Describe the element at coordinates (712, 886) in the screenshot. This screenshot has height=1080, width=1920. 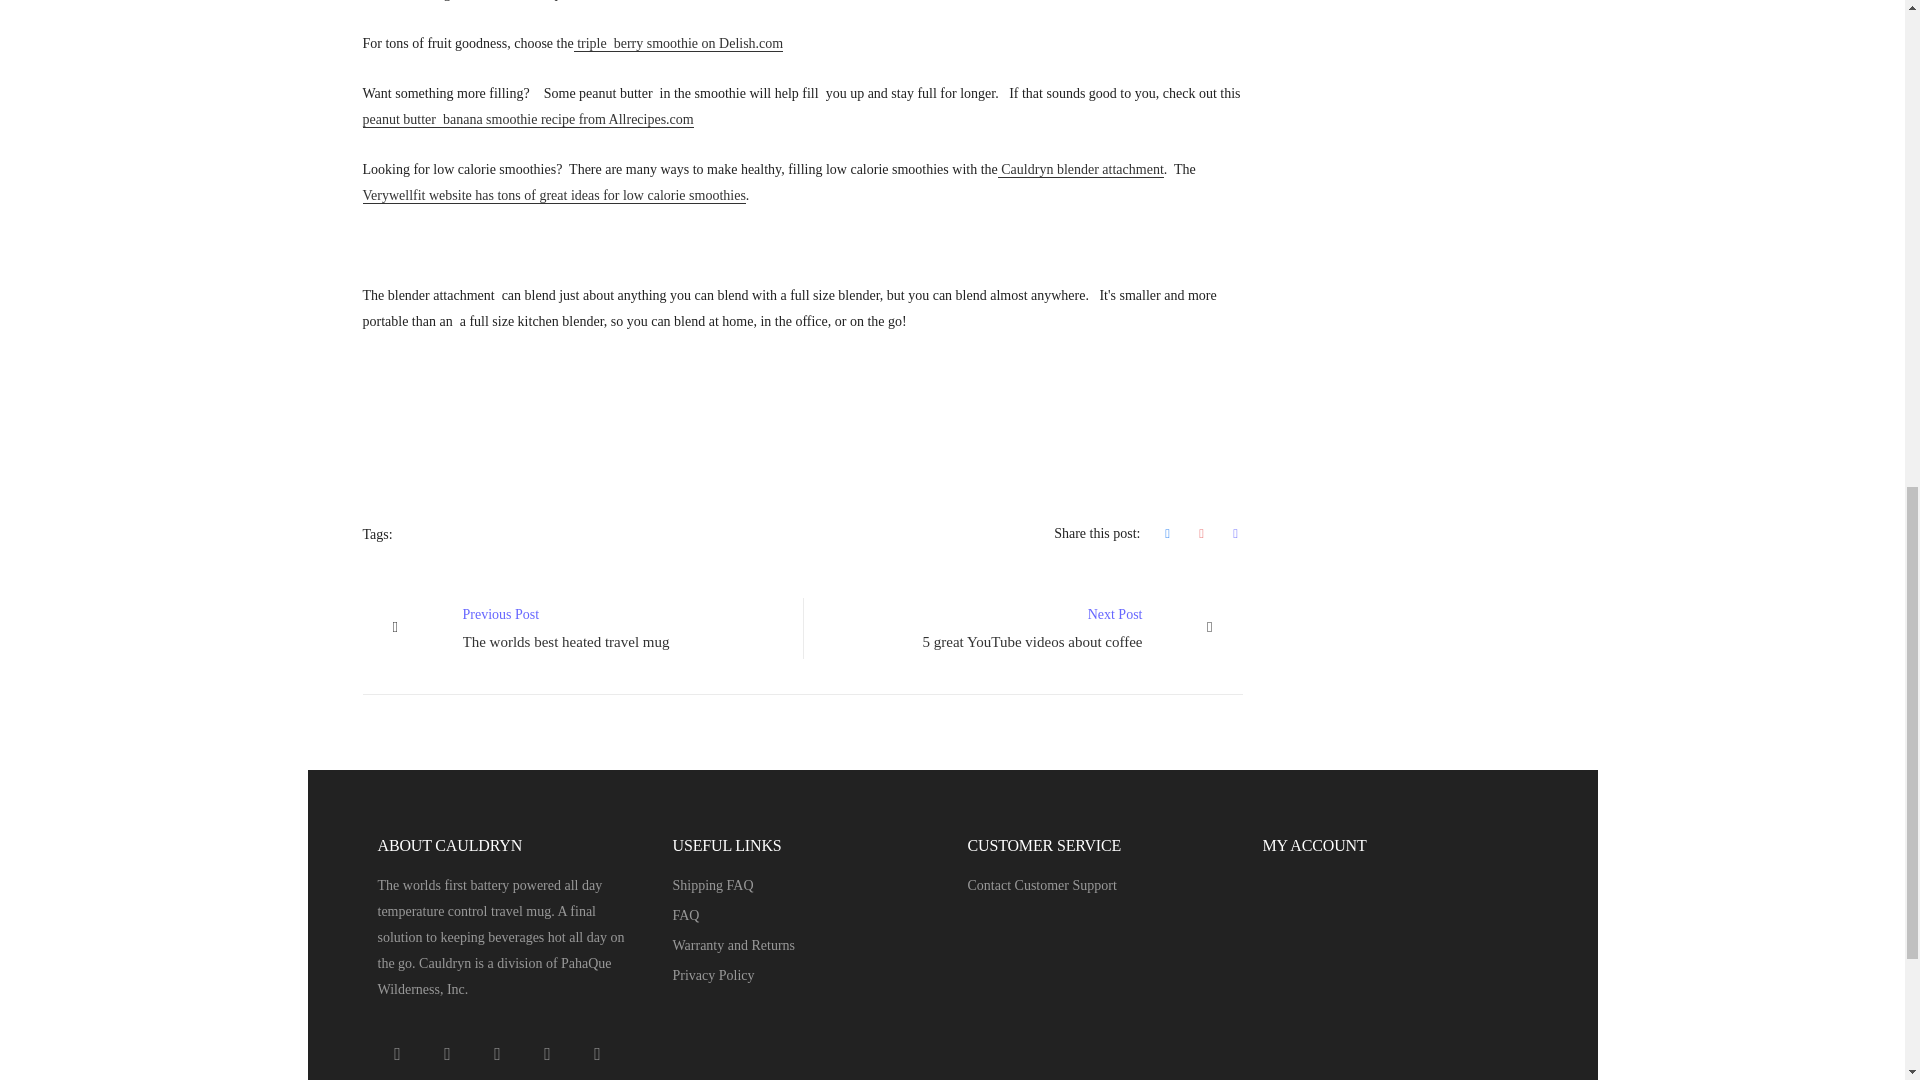
I see `Cauldryn blender attachment` at that location.